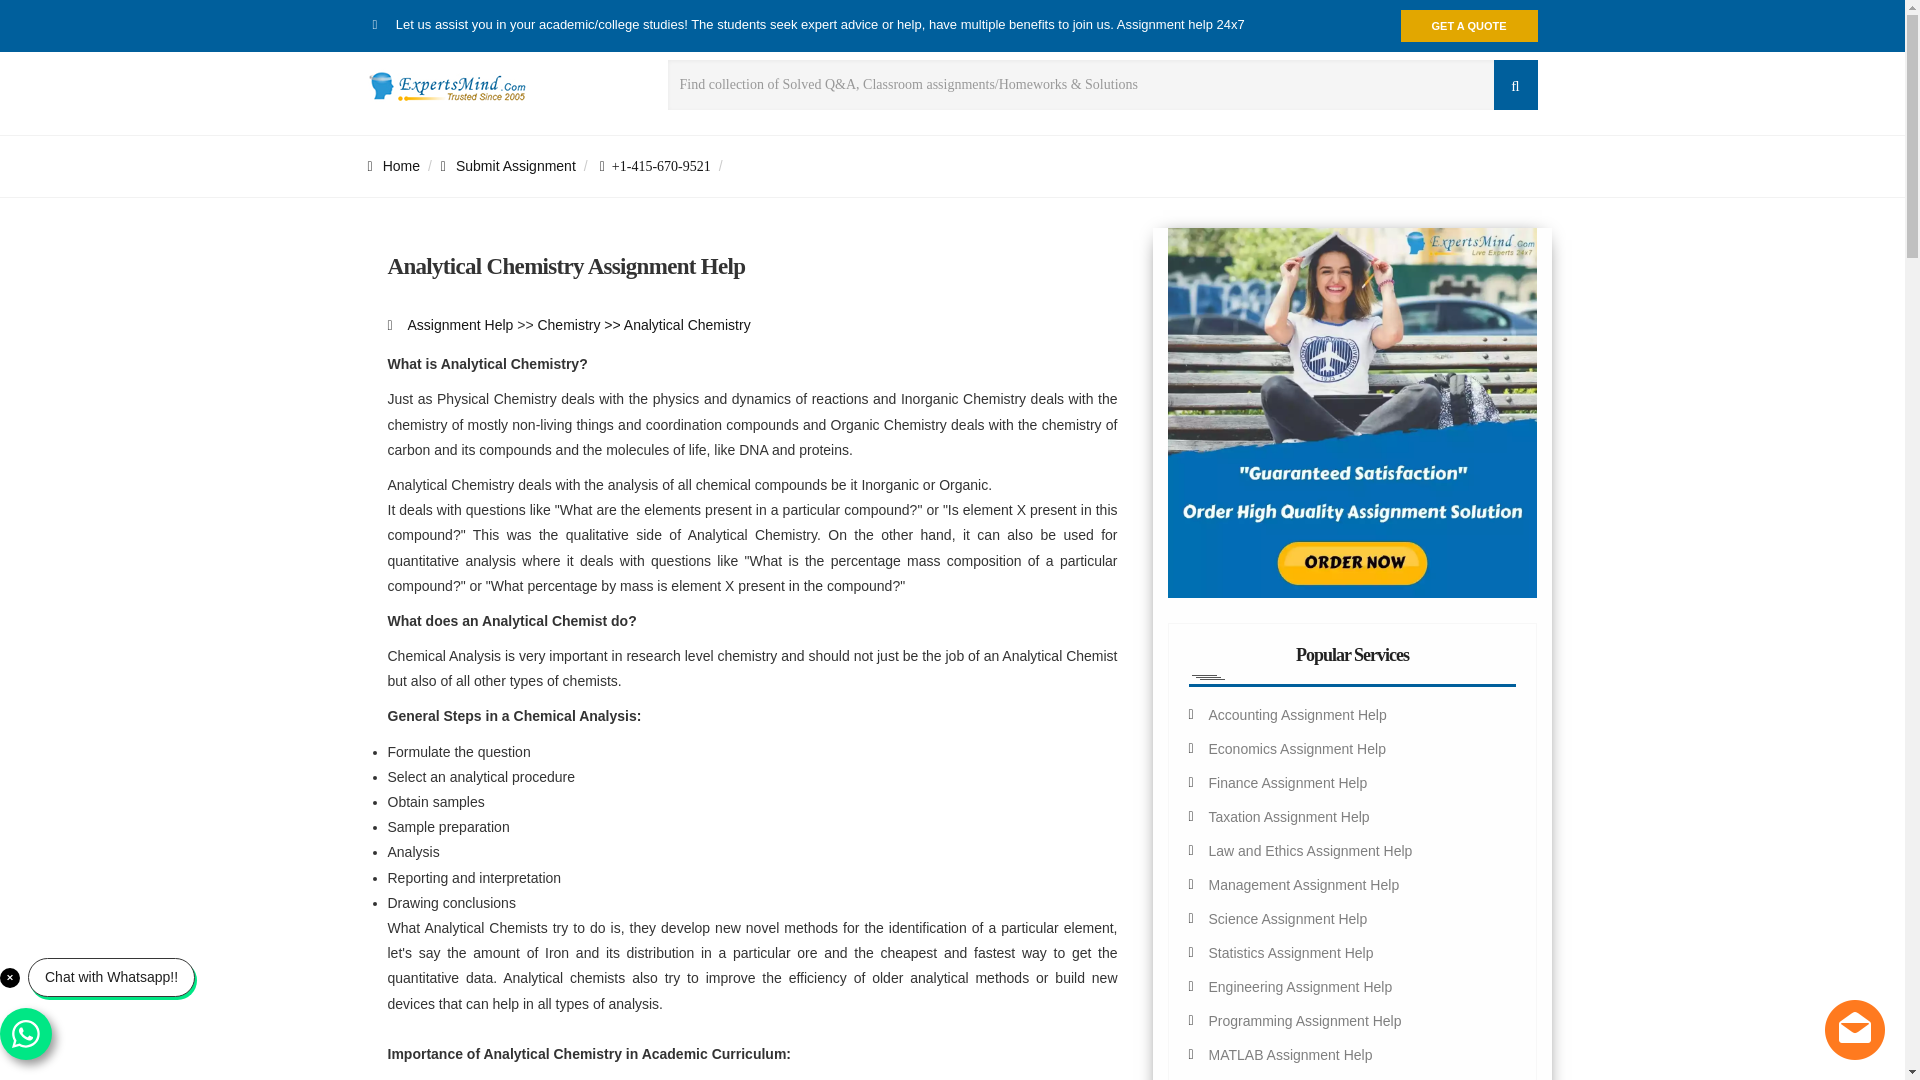 The height and width of the screenshot is (1080, 1920). I want to click on Assignment Help, so click(460, 324).